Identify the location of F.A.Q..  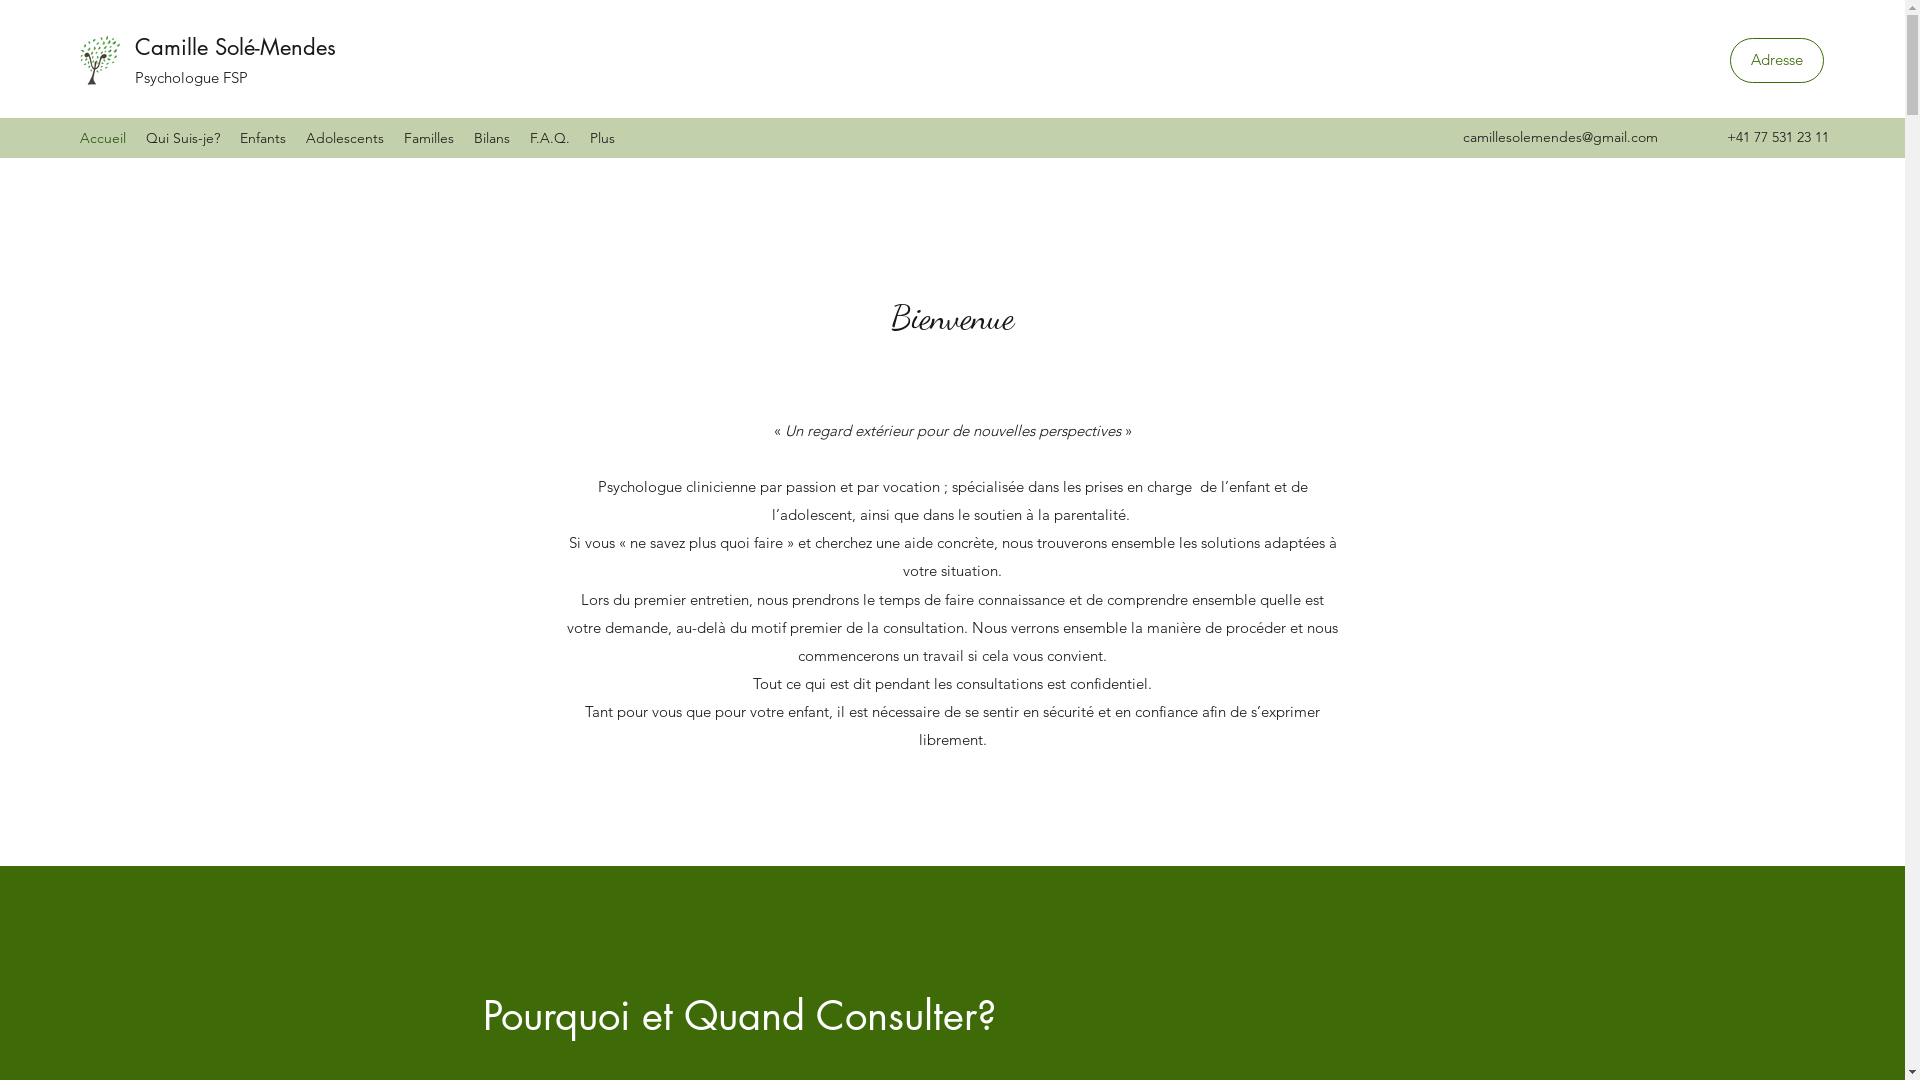
(550, 138).